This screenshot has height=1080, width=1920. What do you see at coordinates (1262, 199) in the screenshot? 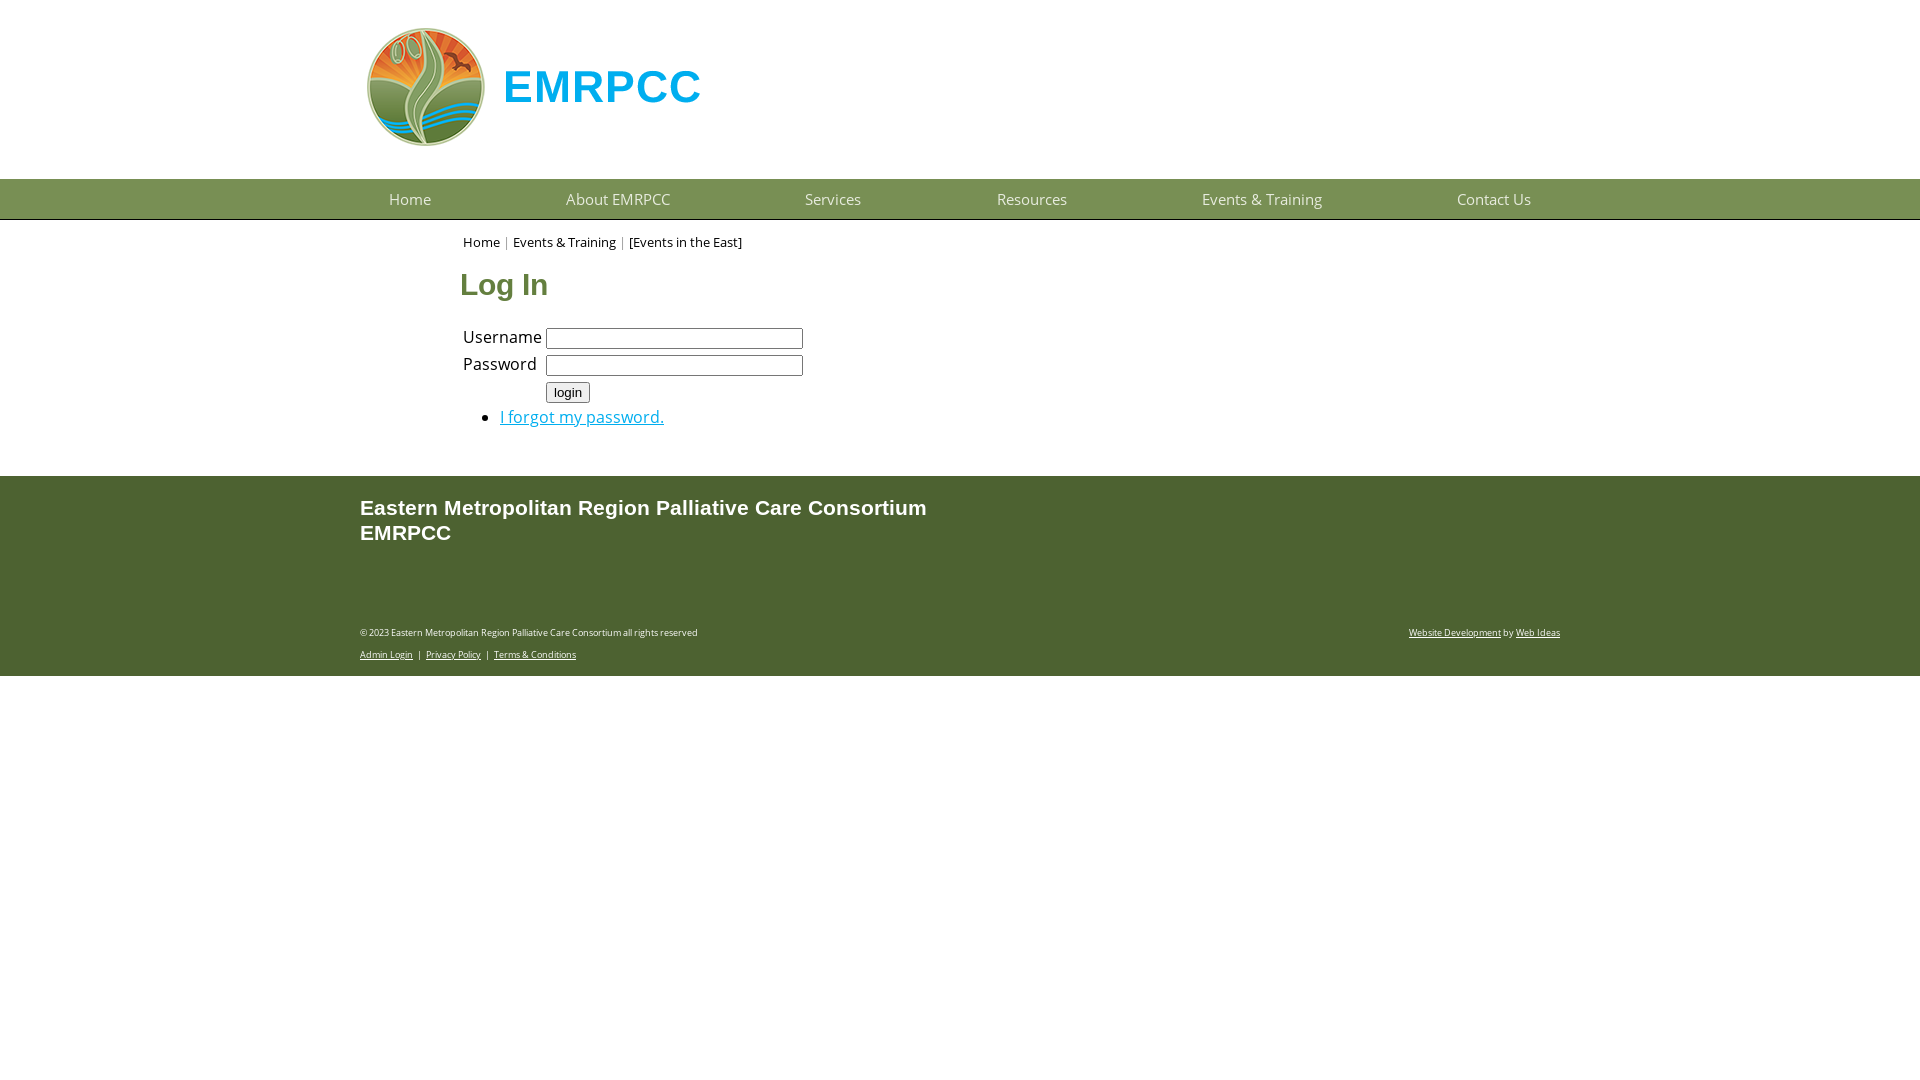
I see `Events & Training` at bounding box center [1262, 199].